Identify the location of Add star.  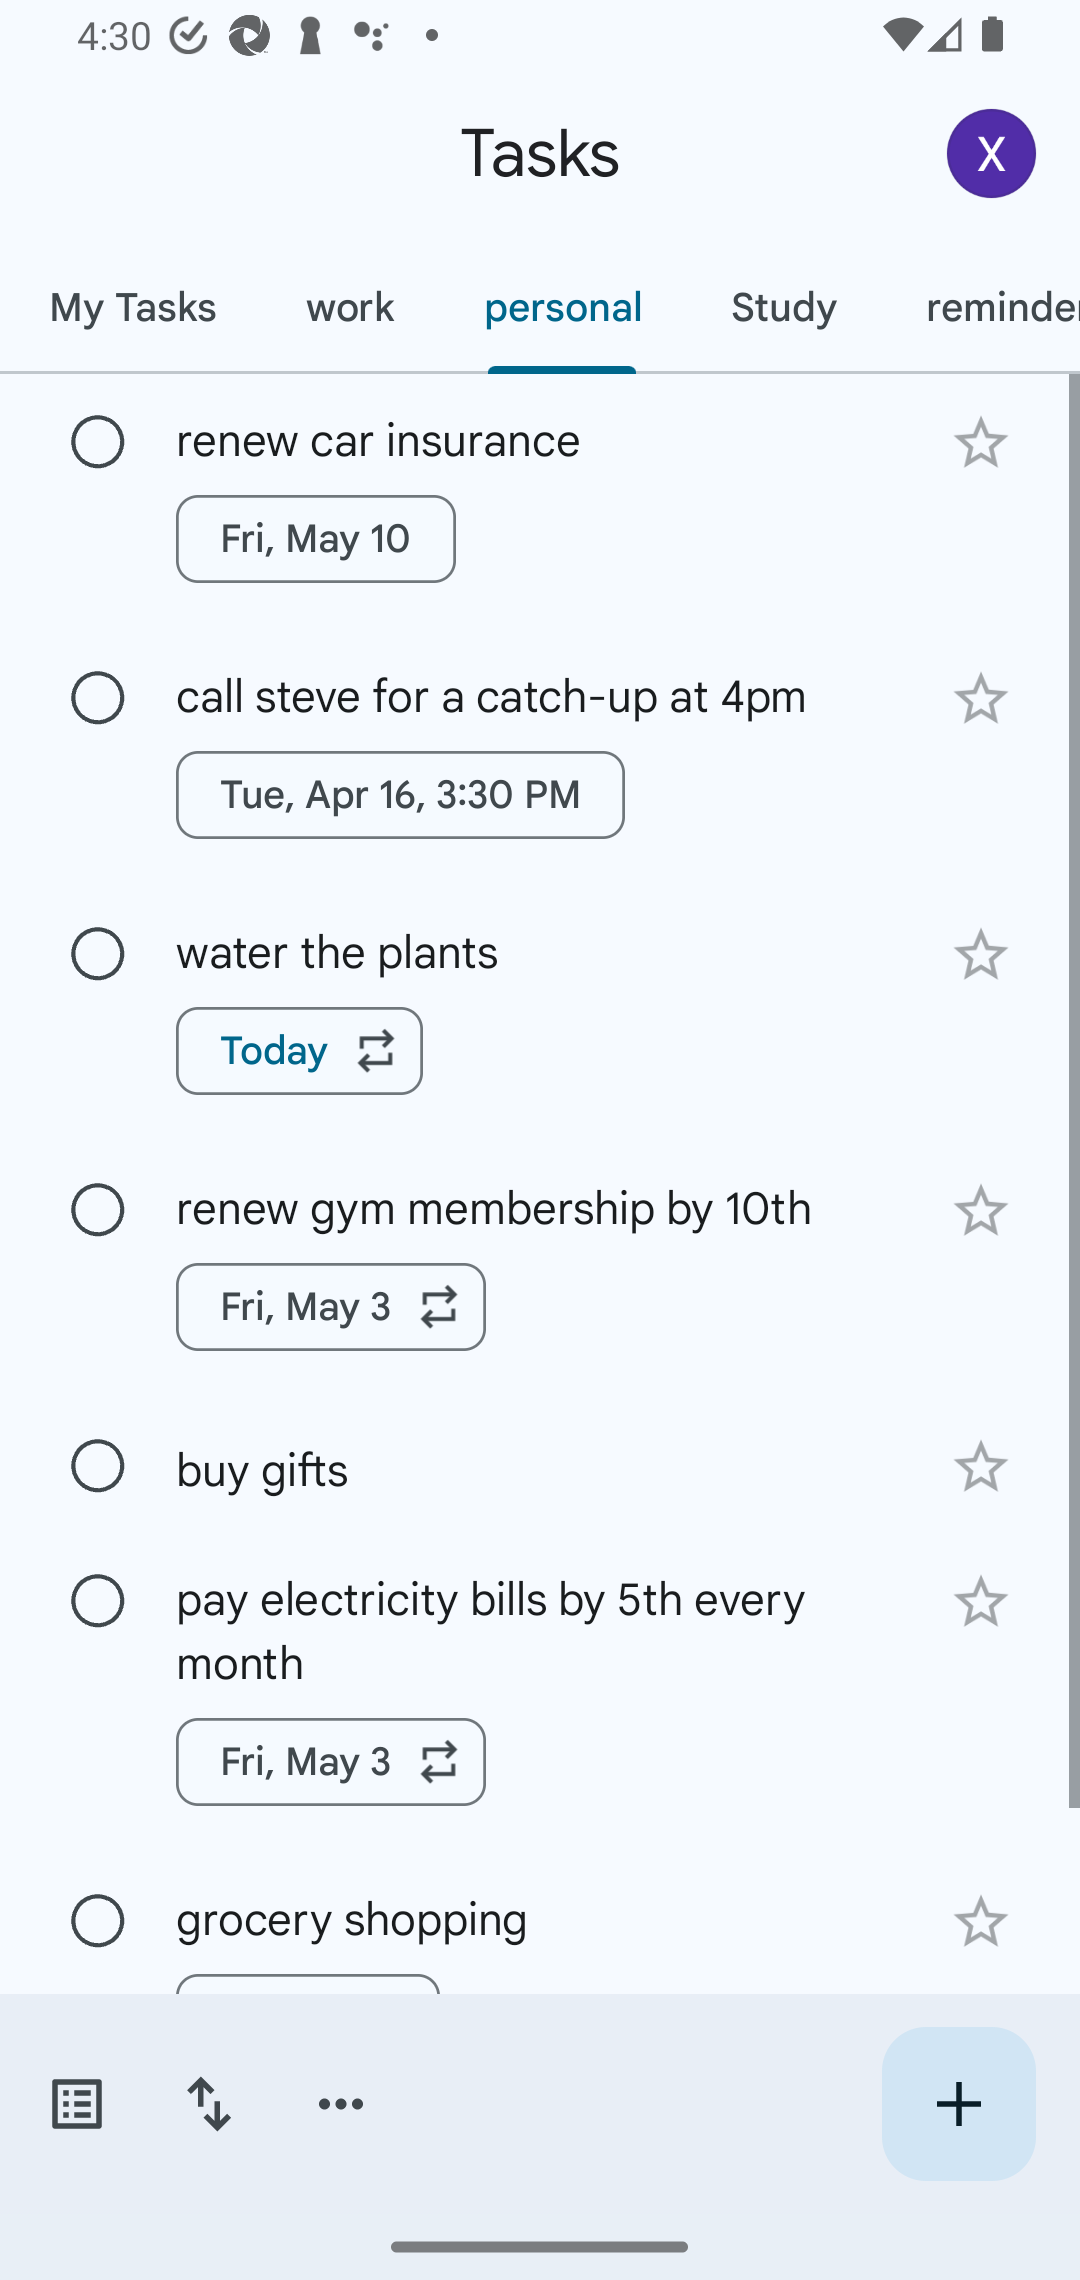
(980, 1922).